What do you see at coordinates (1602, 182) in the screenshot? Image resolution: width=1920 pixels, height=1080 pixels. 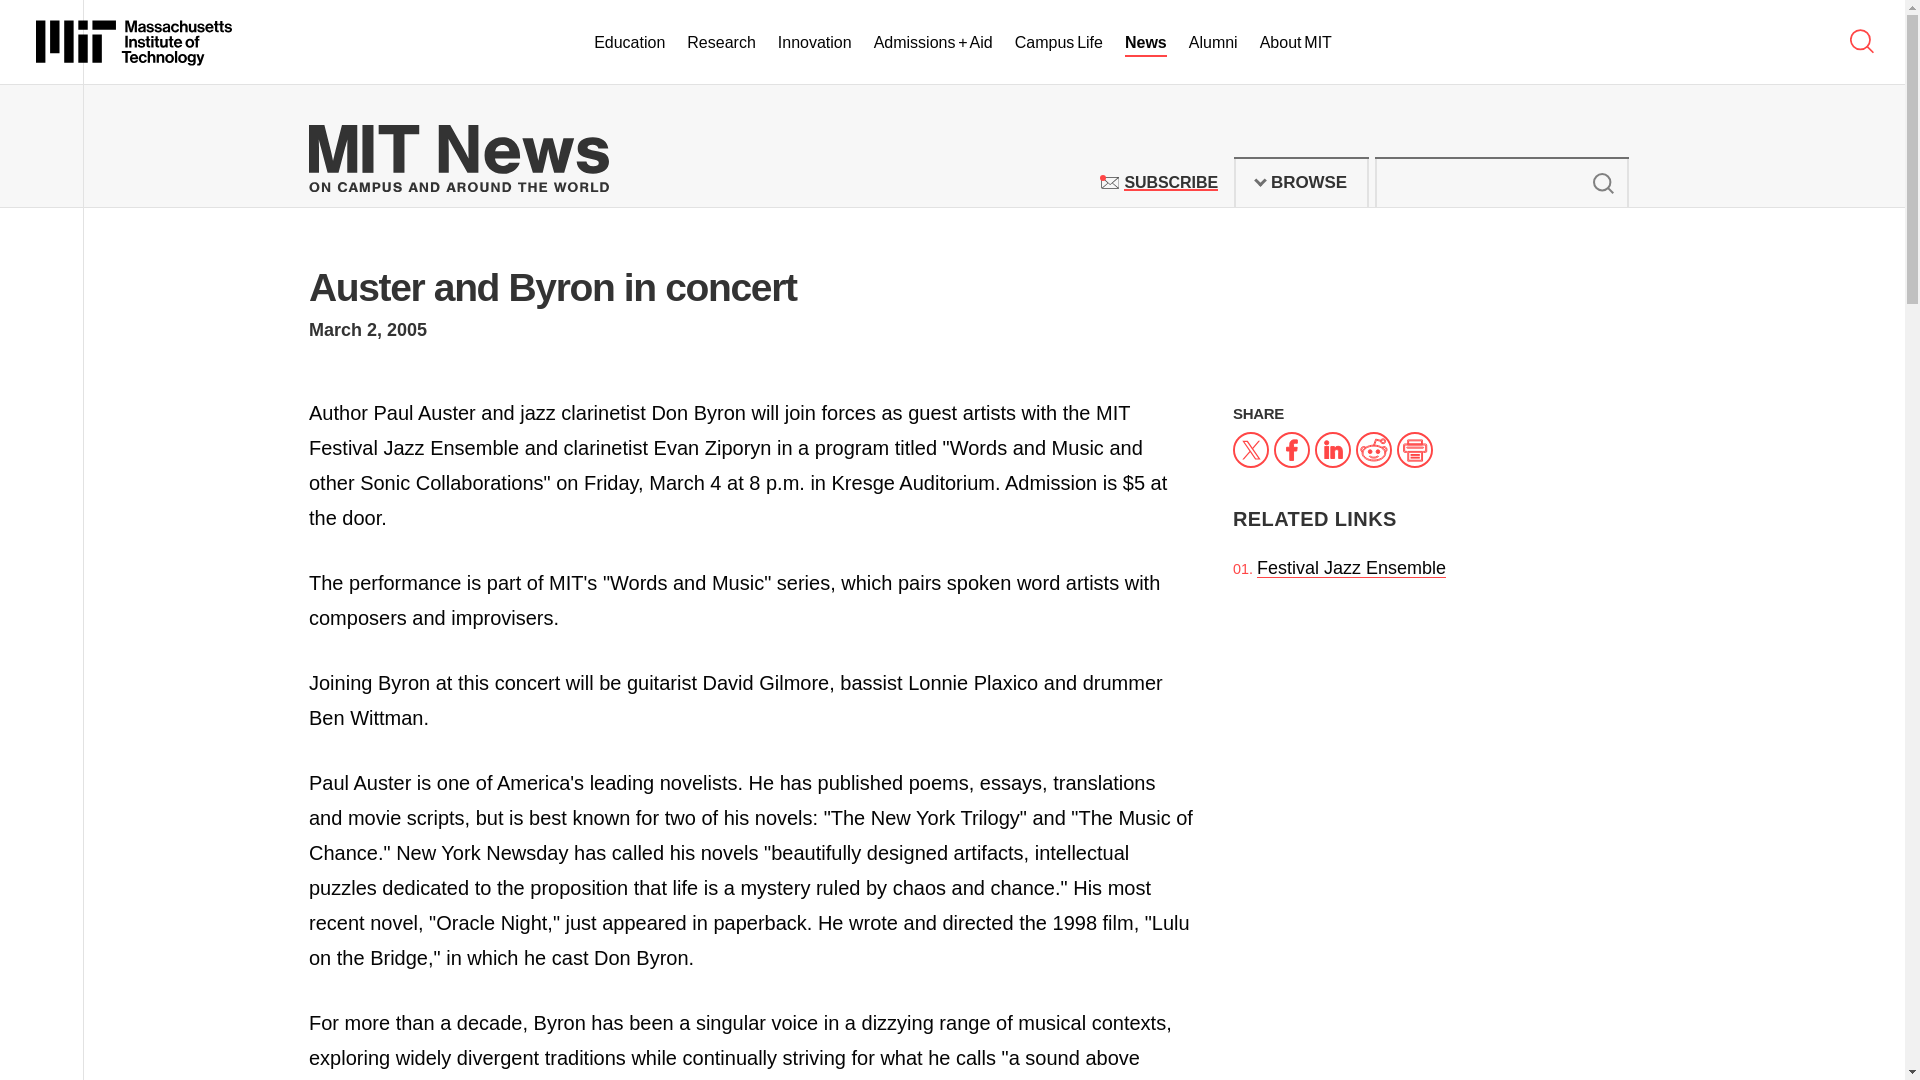 I see `News` at bounding box center [1602, 182].